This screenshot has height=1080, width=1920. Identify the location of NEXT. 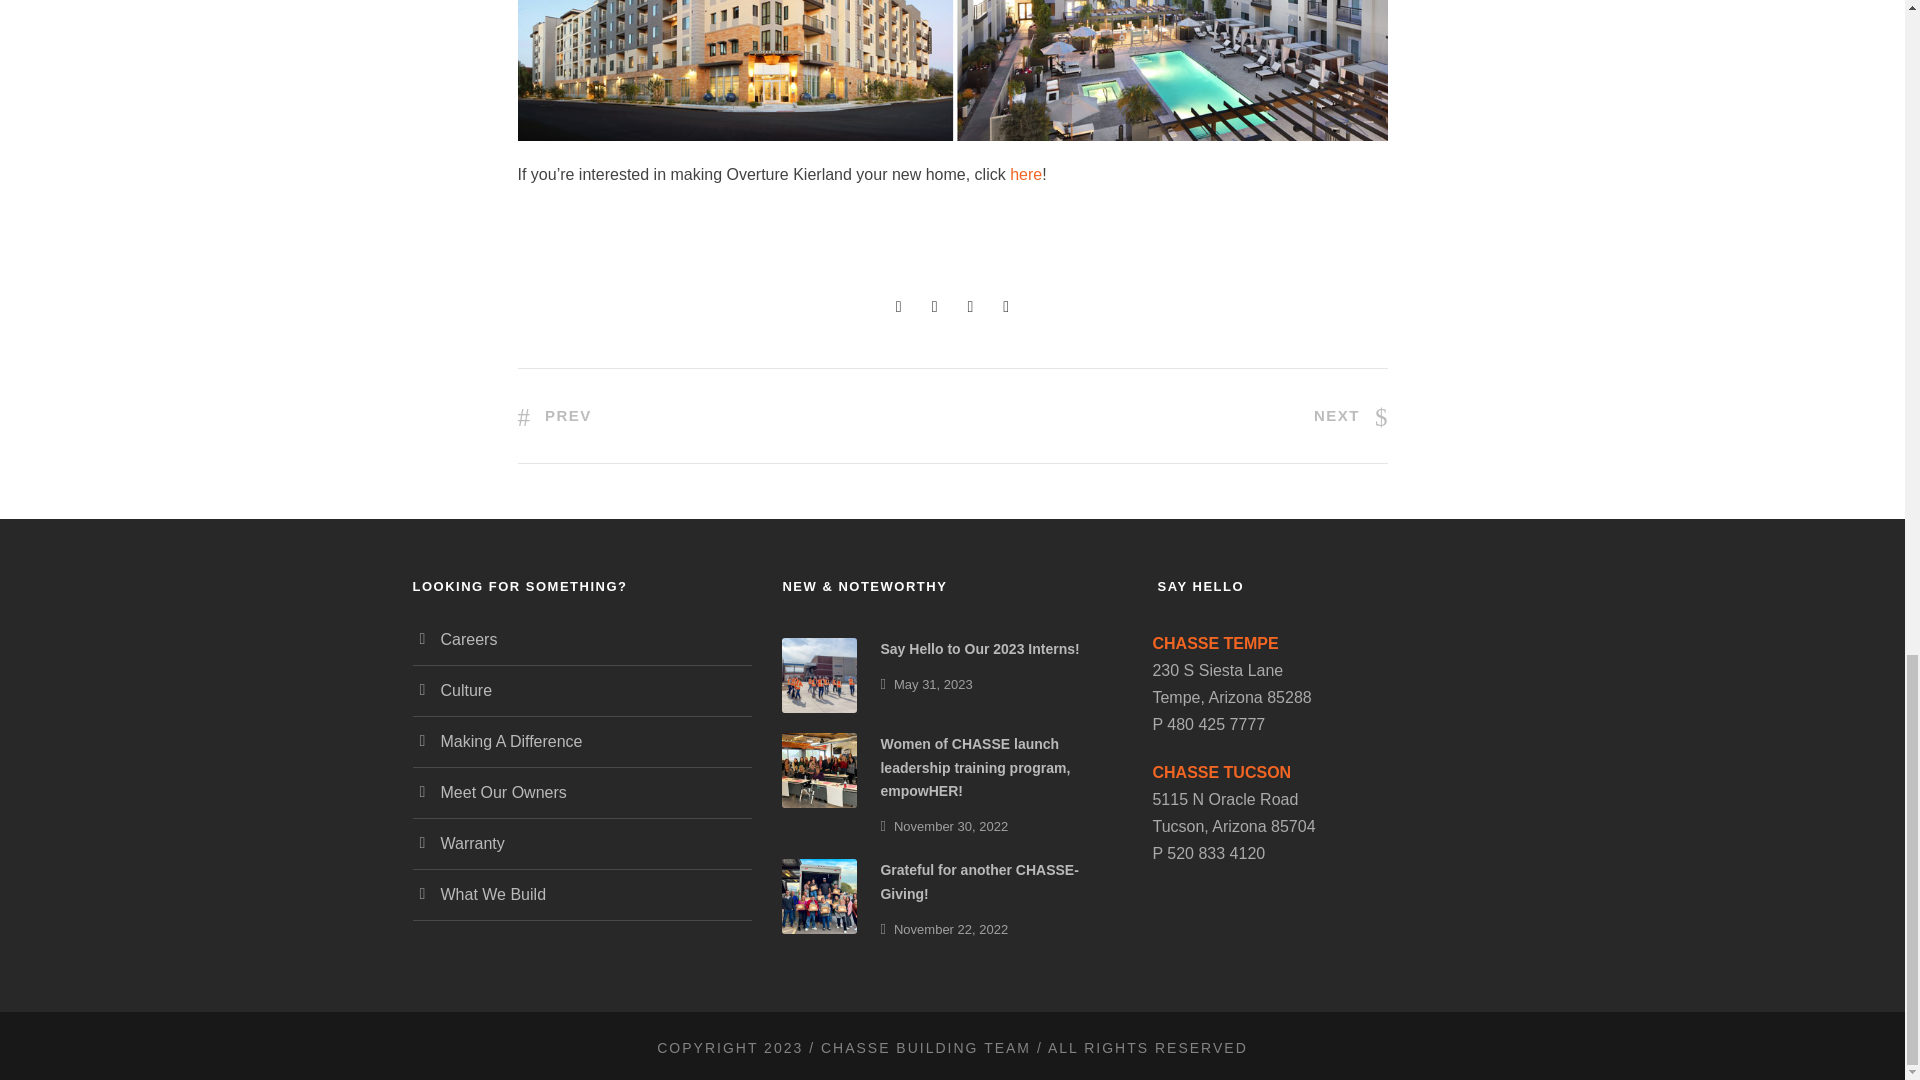
(1350, 416).